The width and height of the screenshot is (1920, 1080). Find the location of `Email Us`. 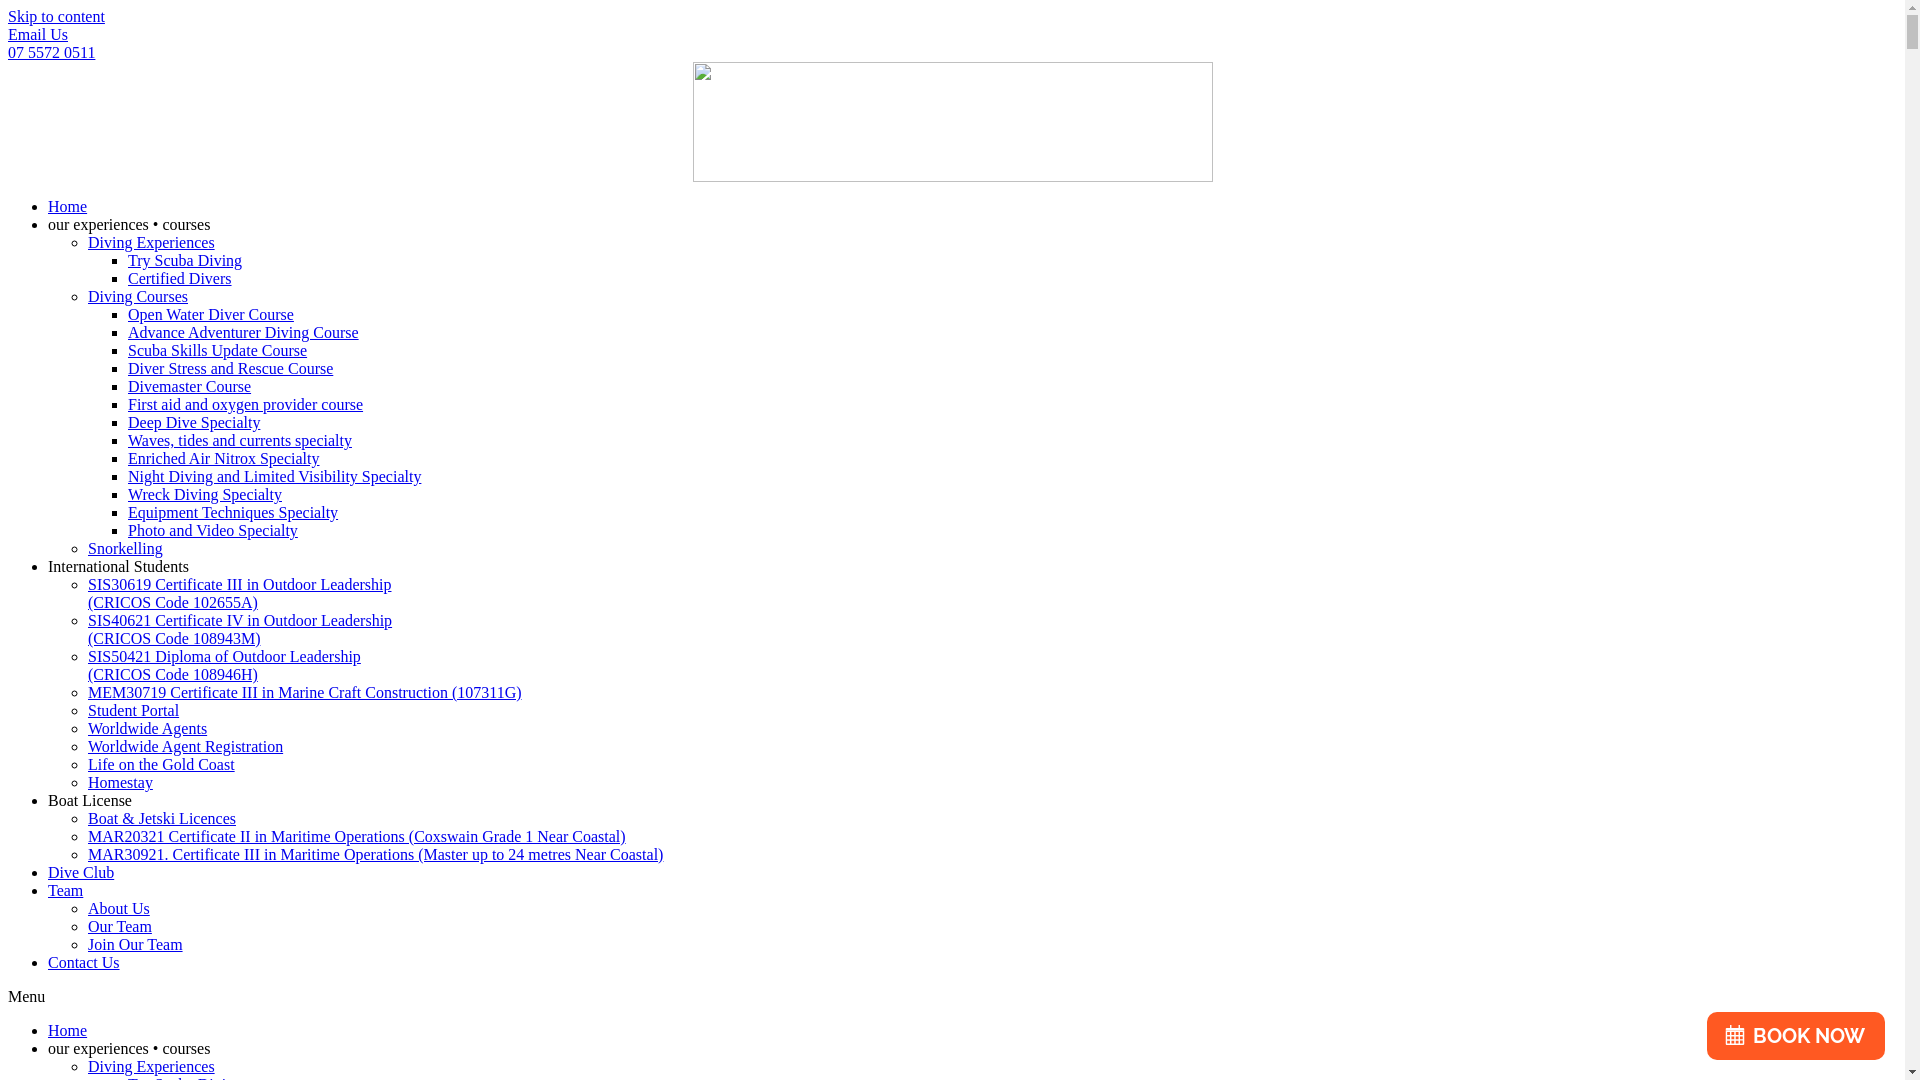

Email Us is located at coordinates (38, 34).